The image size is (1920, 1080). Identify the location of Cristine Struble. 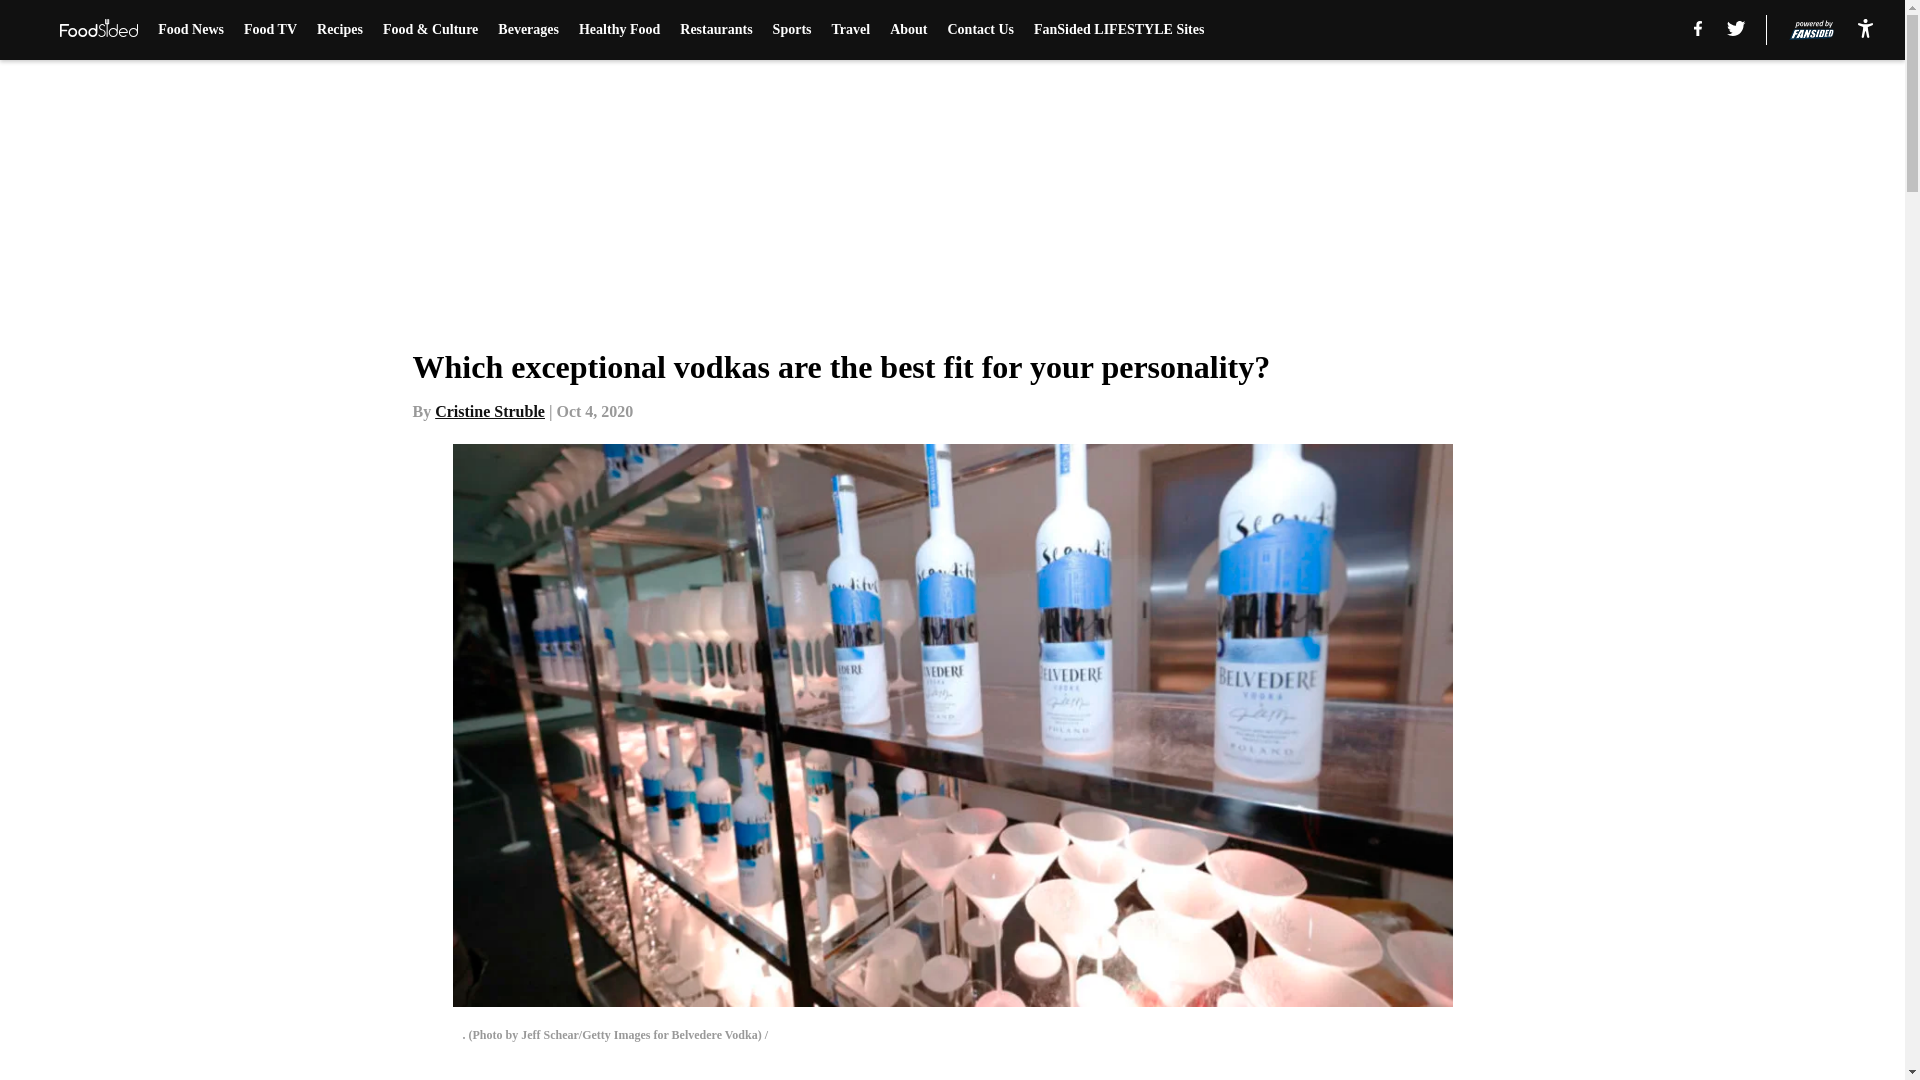
(490, 411).